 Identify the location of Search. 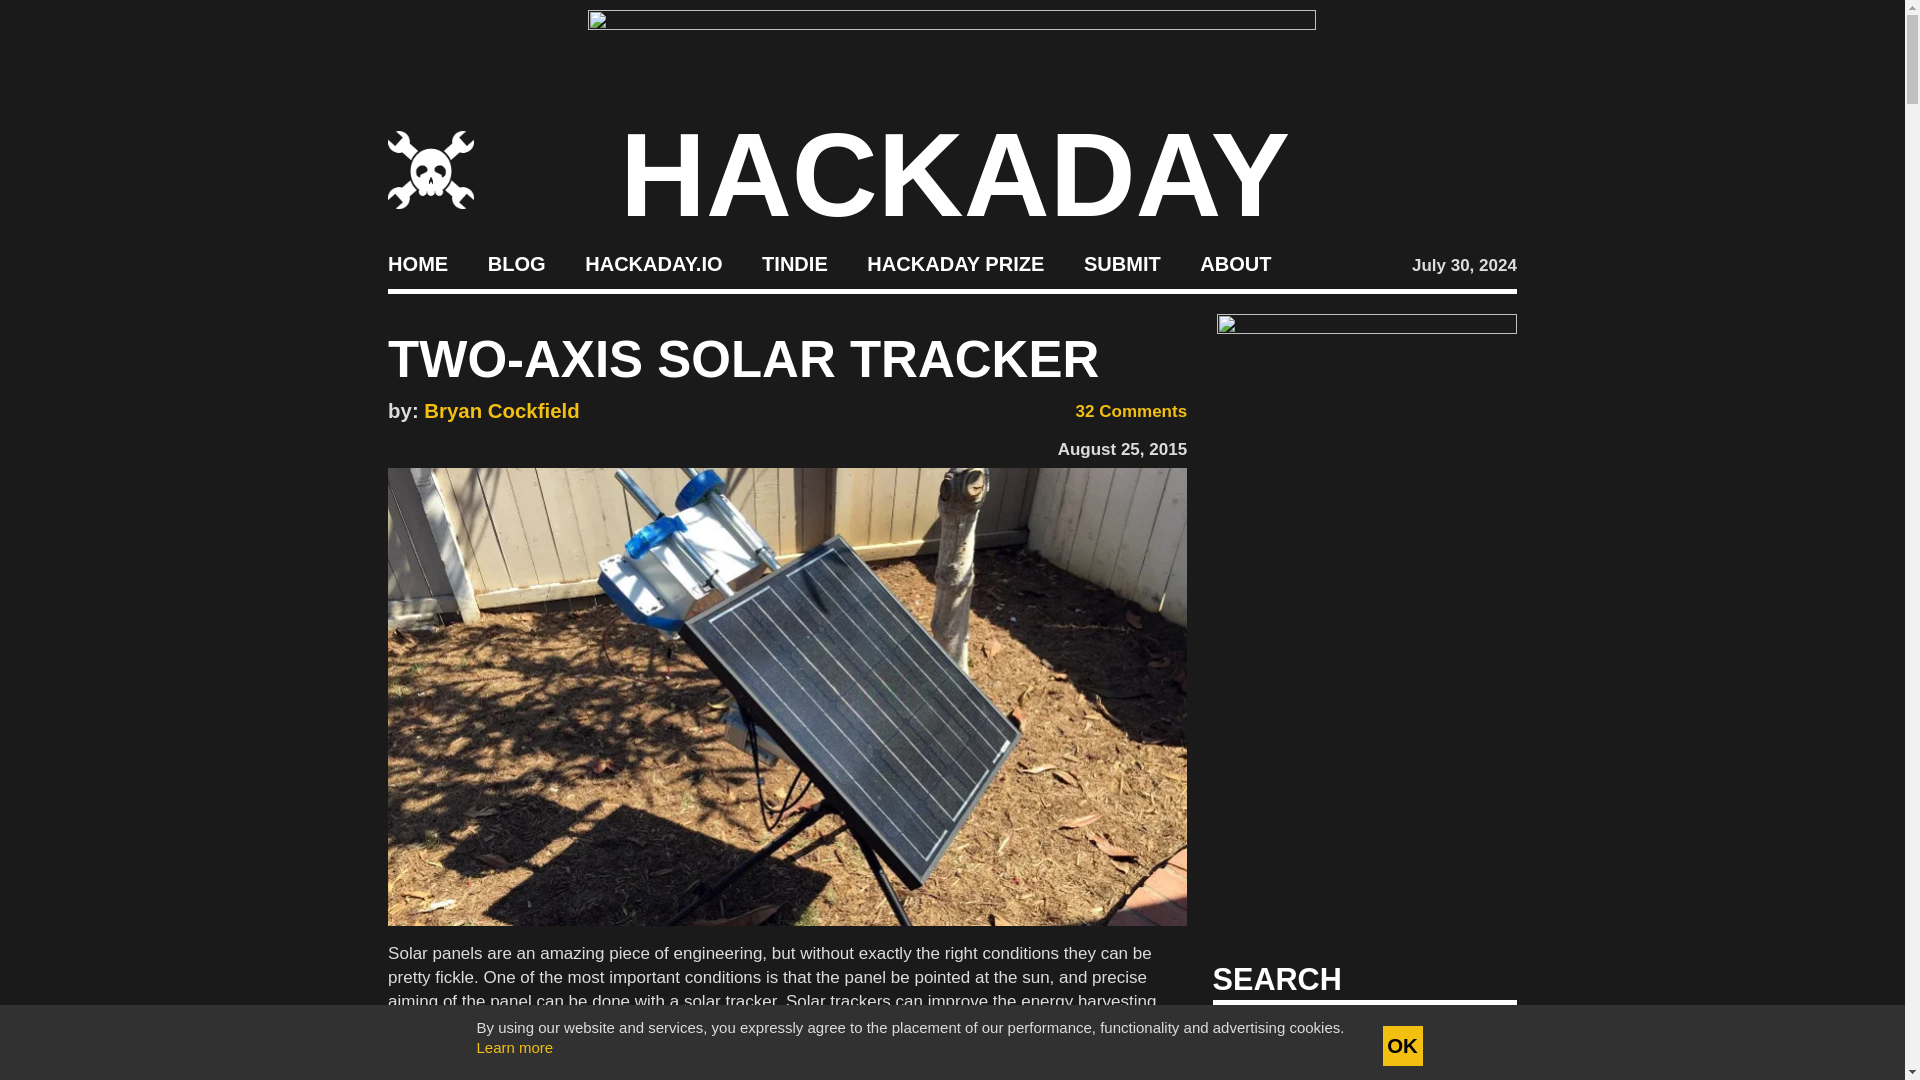
(1470, 1038).